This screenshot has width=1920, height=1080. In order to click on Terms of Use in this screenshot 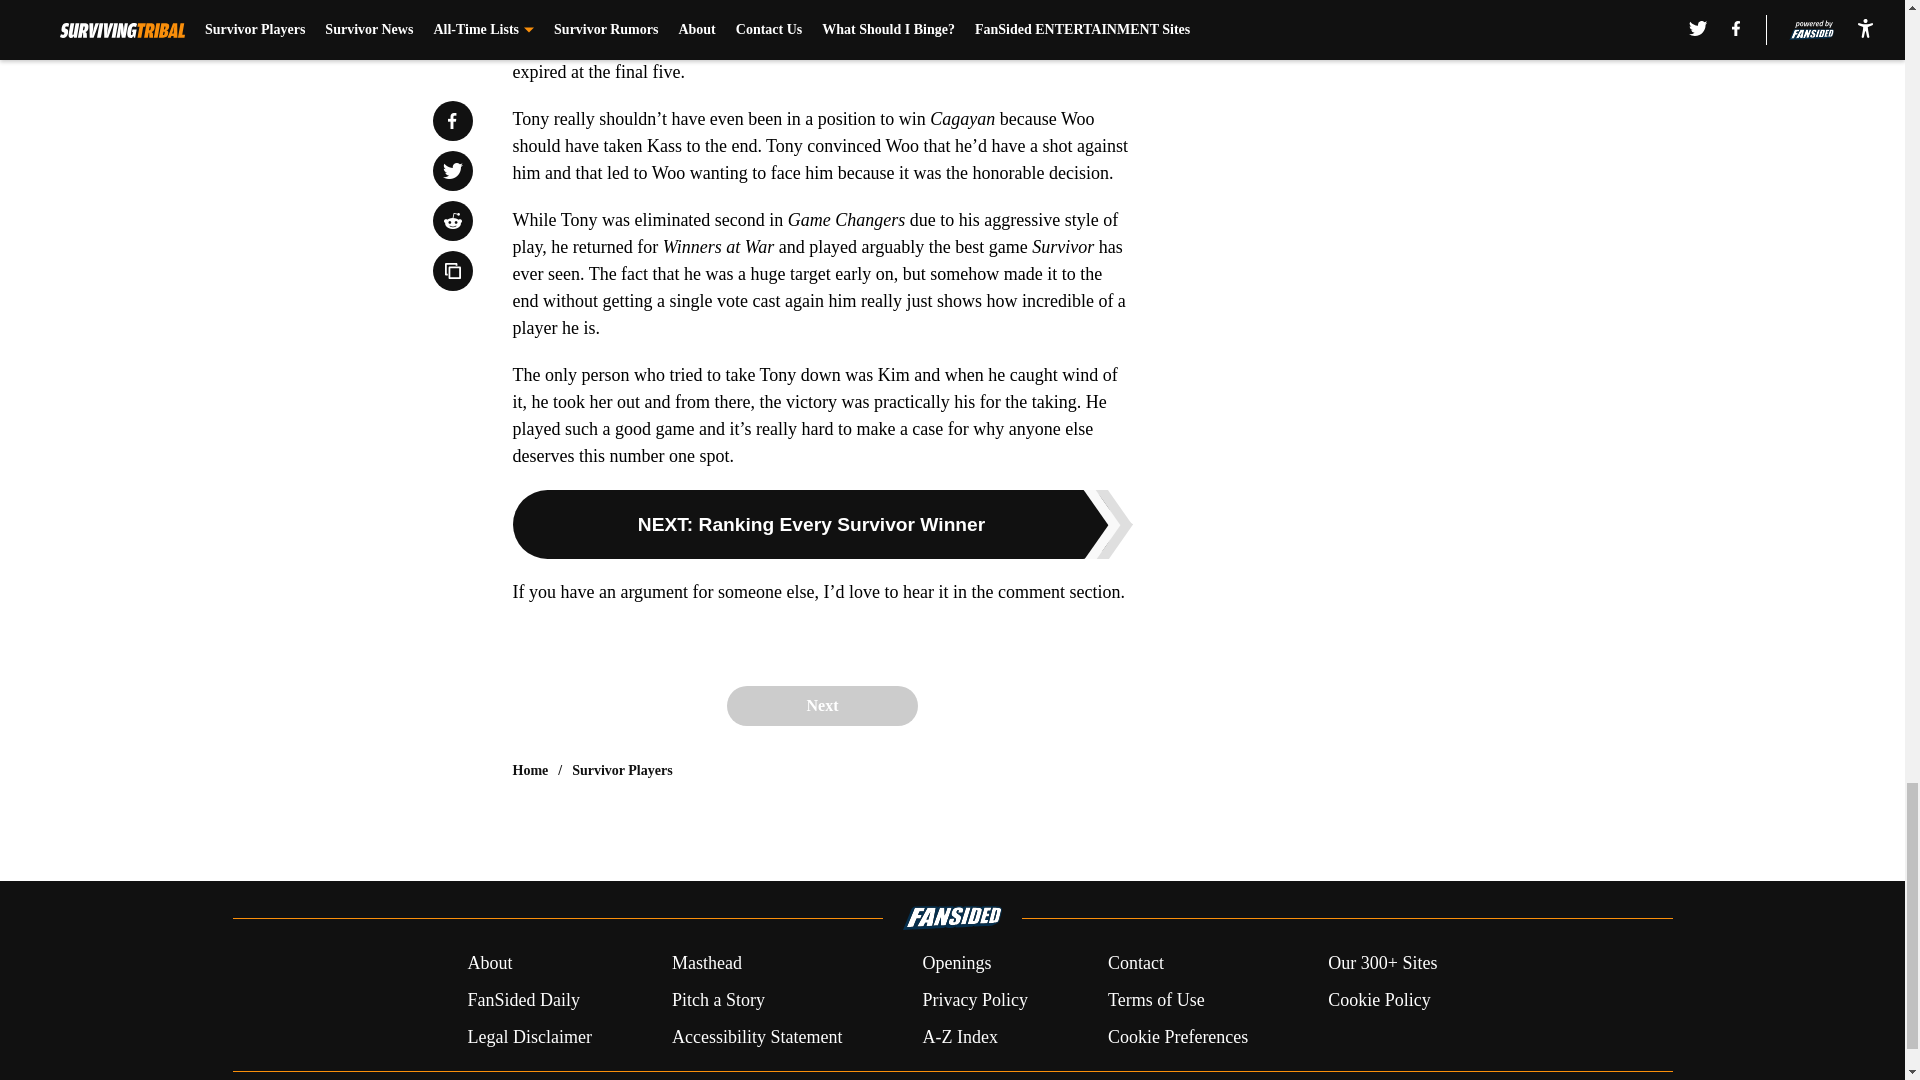, I will do `click(1156, 1000)`.